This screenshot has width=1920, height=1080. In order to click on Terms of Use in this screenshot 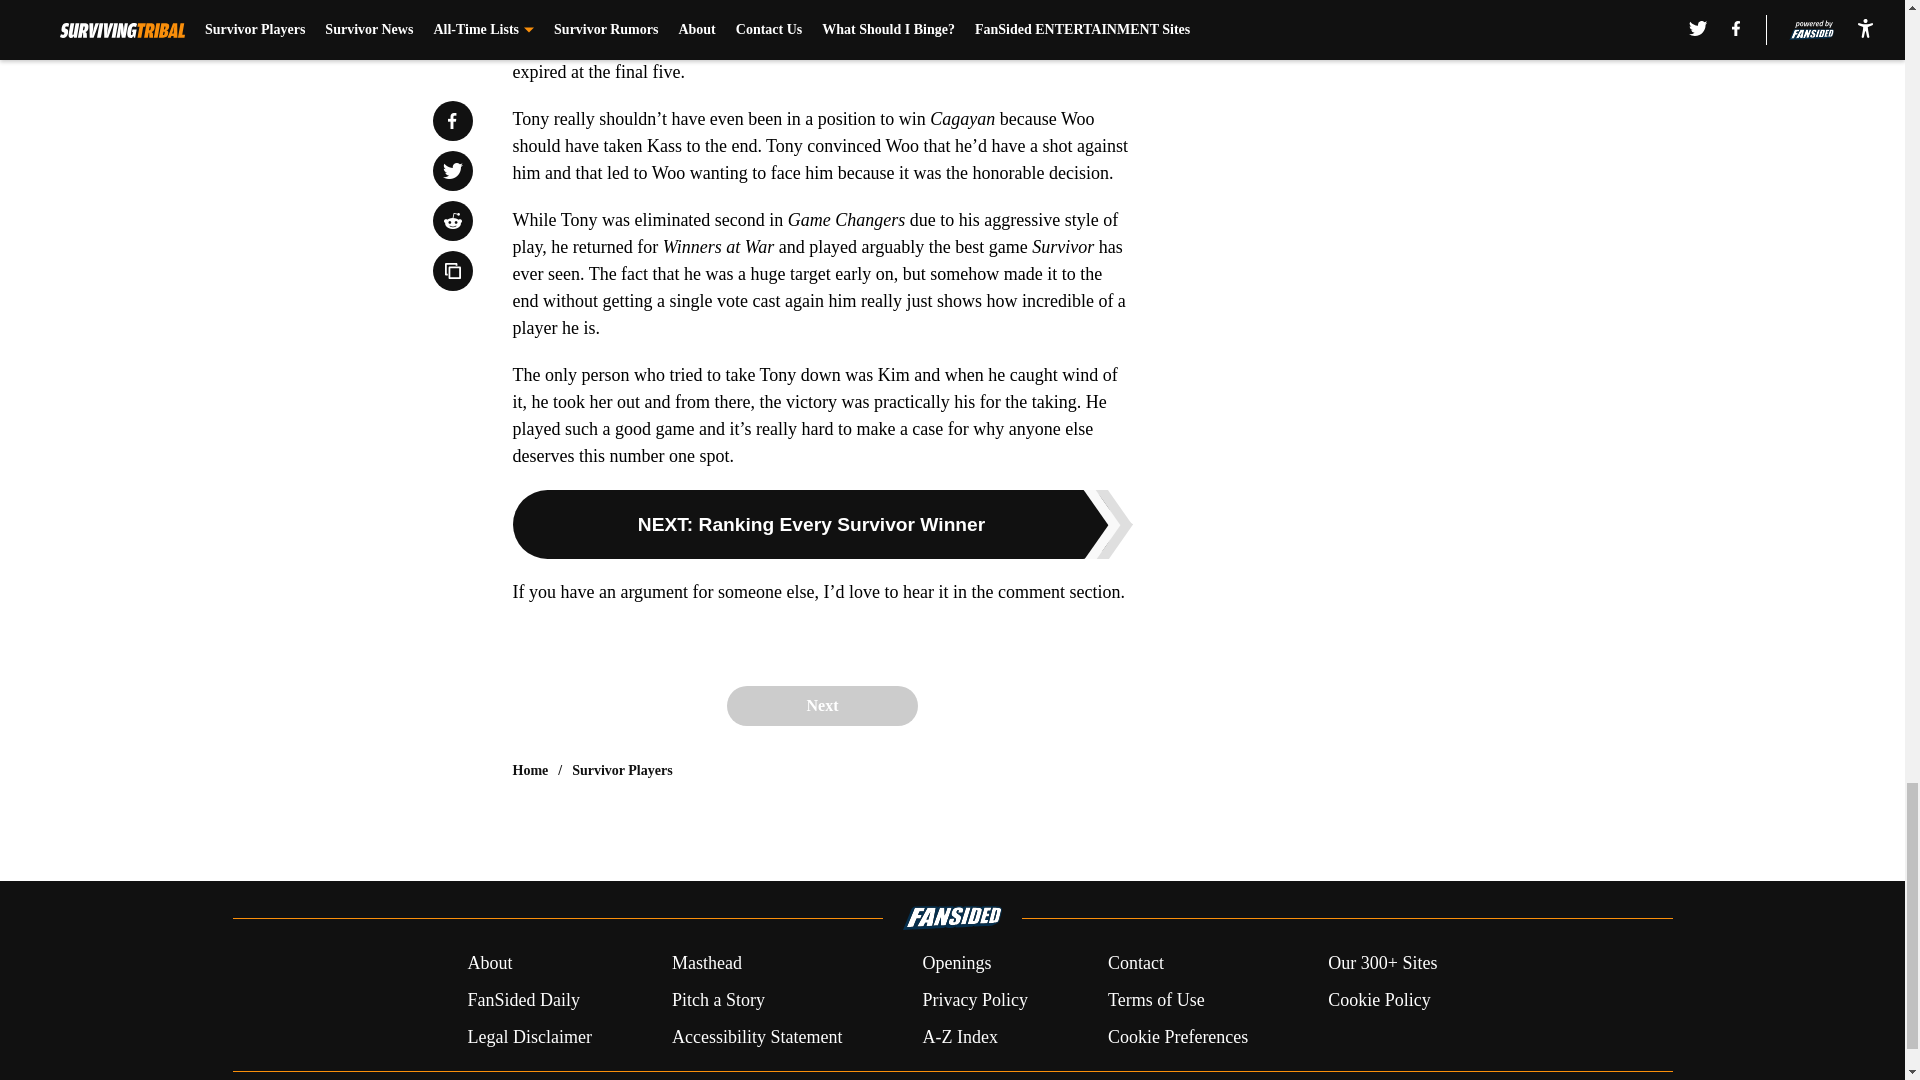, I will do `click(1156, 1000)`.